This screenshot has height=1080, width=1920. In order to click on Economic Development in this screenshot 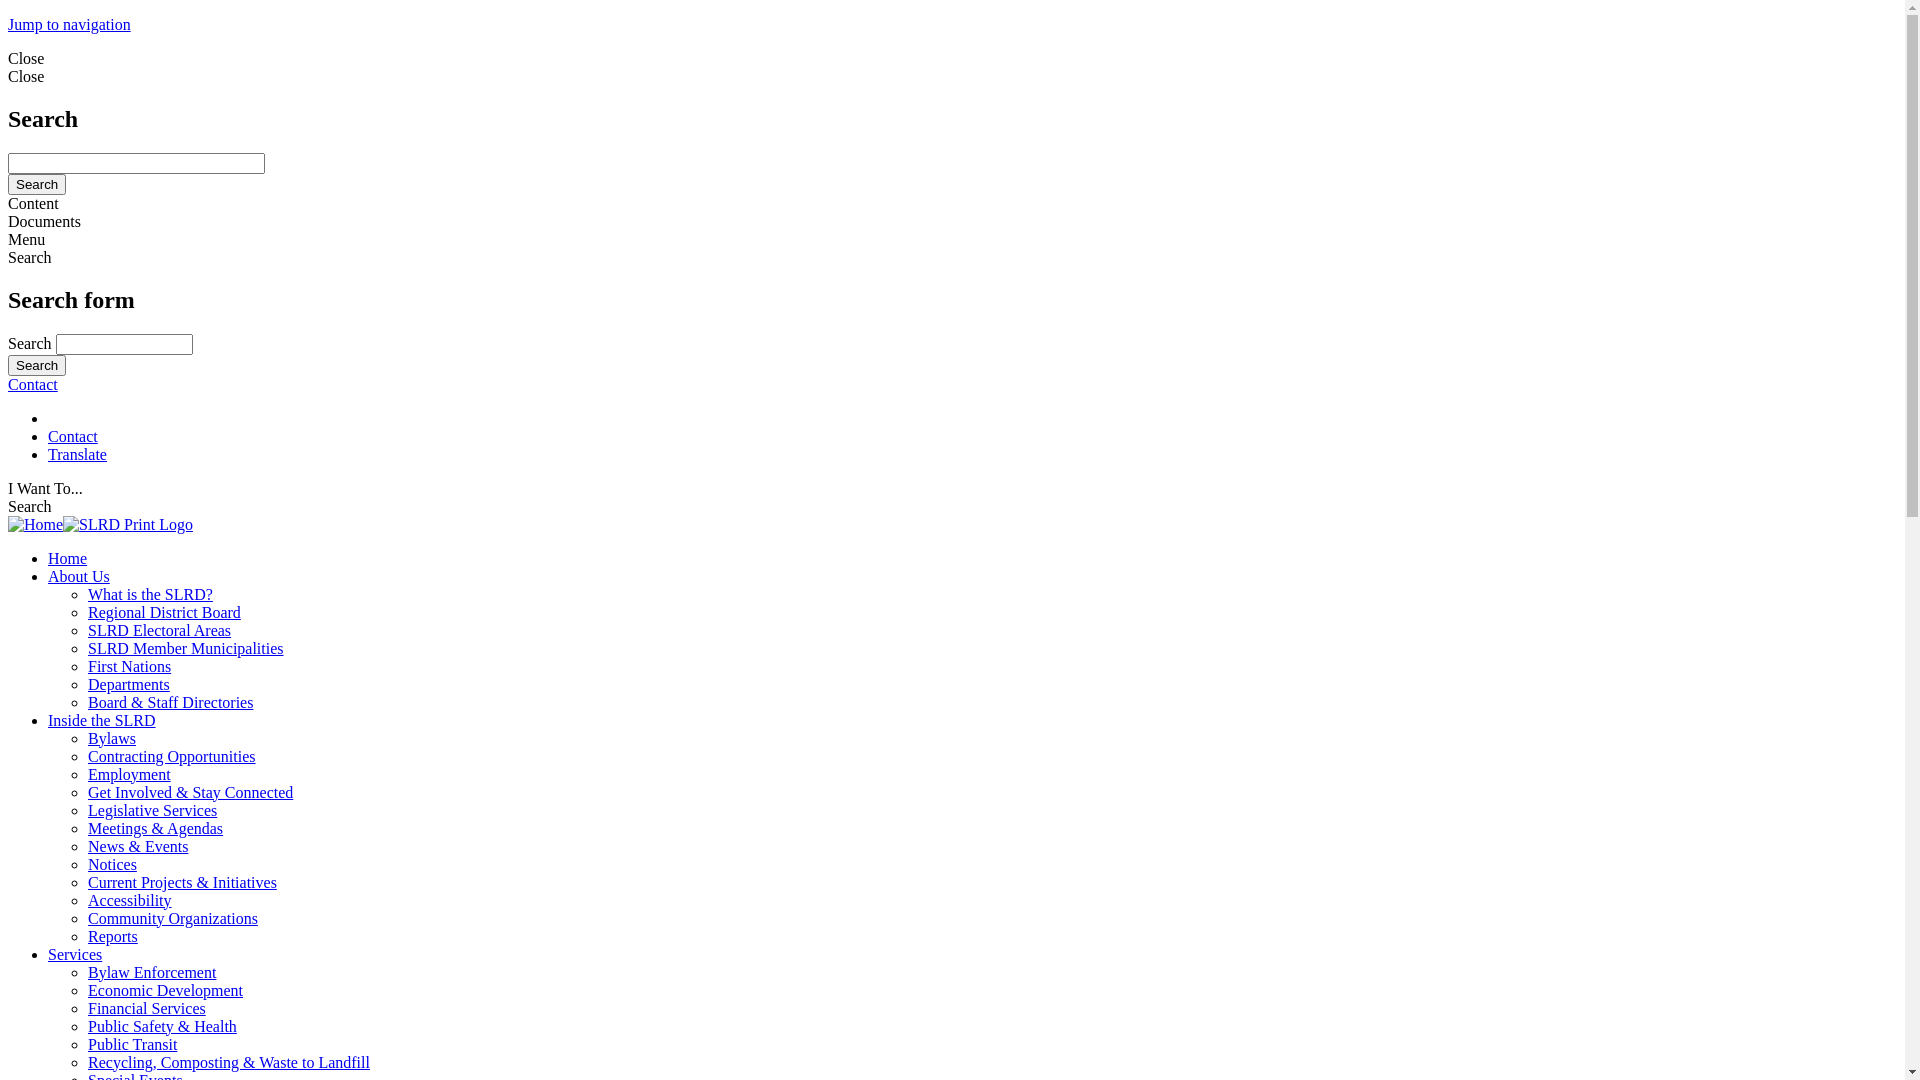, I will do `click(166, 990)`.